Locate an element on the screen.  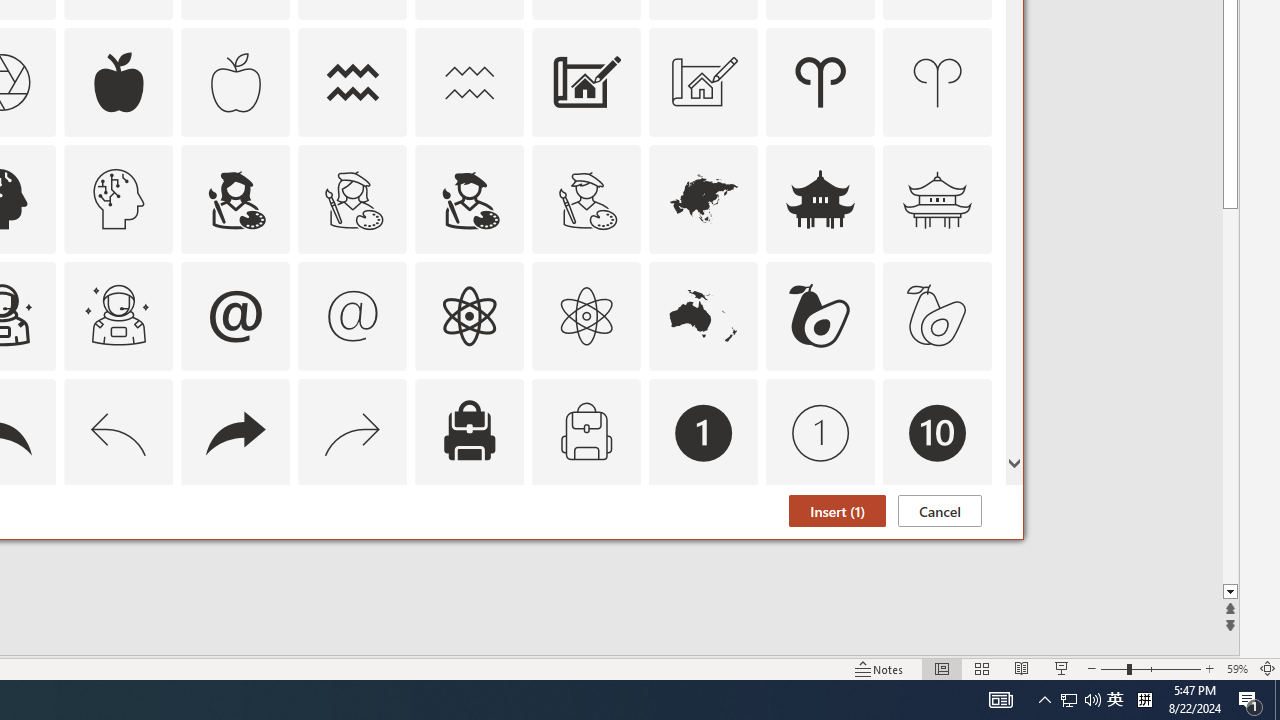
AutomationID: Icons_Back_LTR_M is located at coordinates (118, 432).